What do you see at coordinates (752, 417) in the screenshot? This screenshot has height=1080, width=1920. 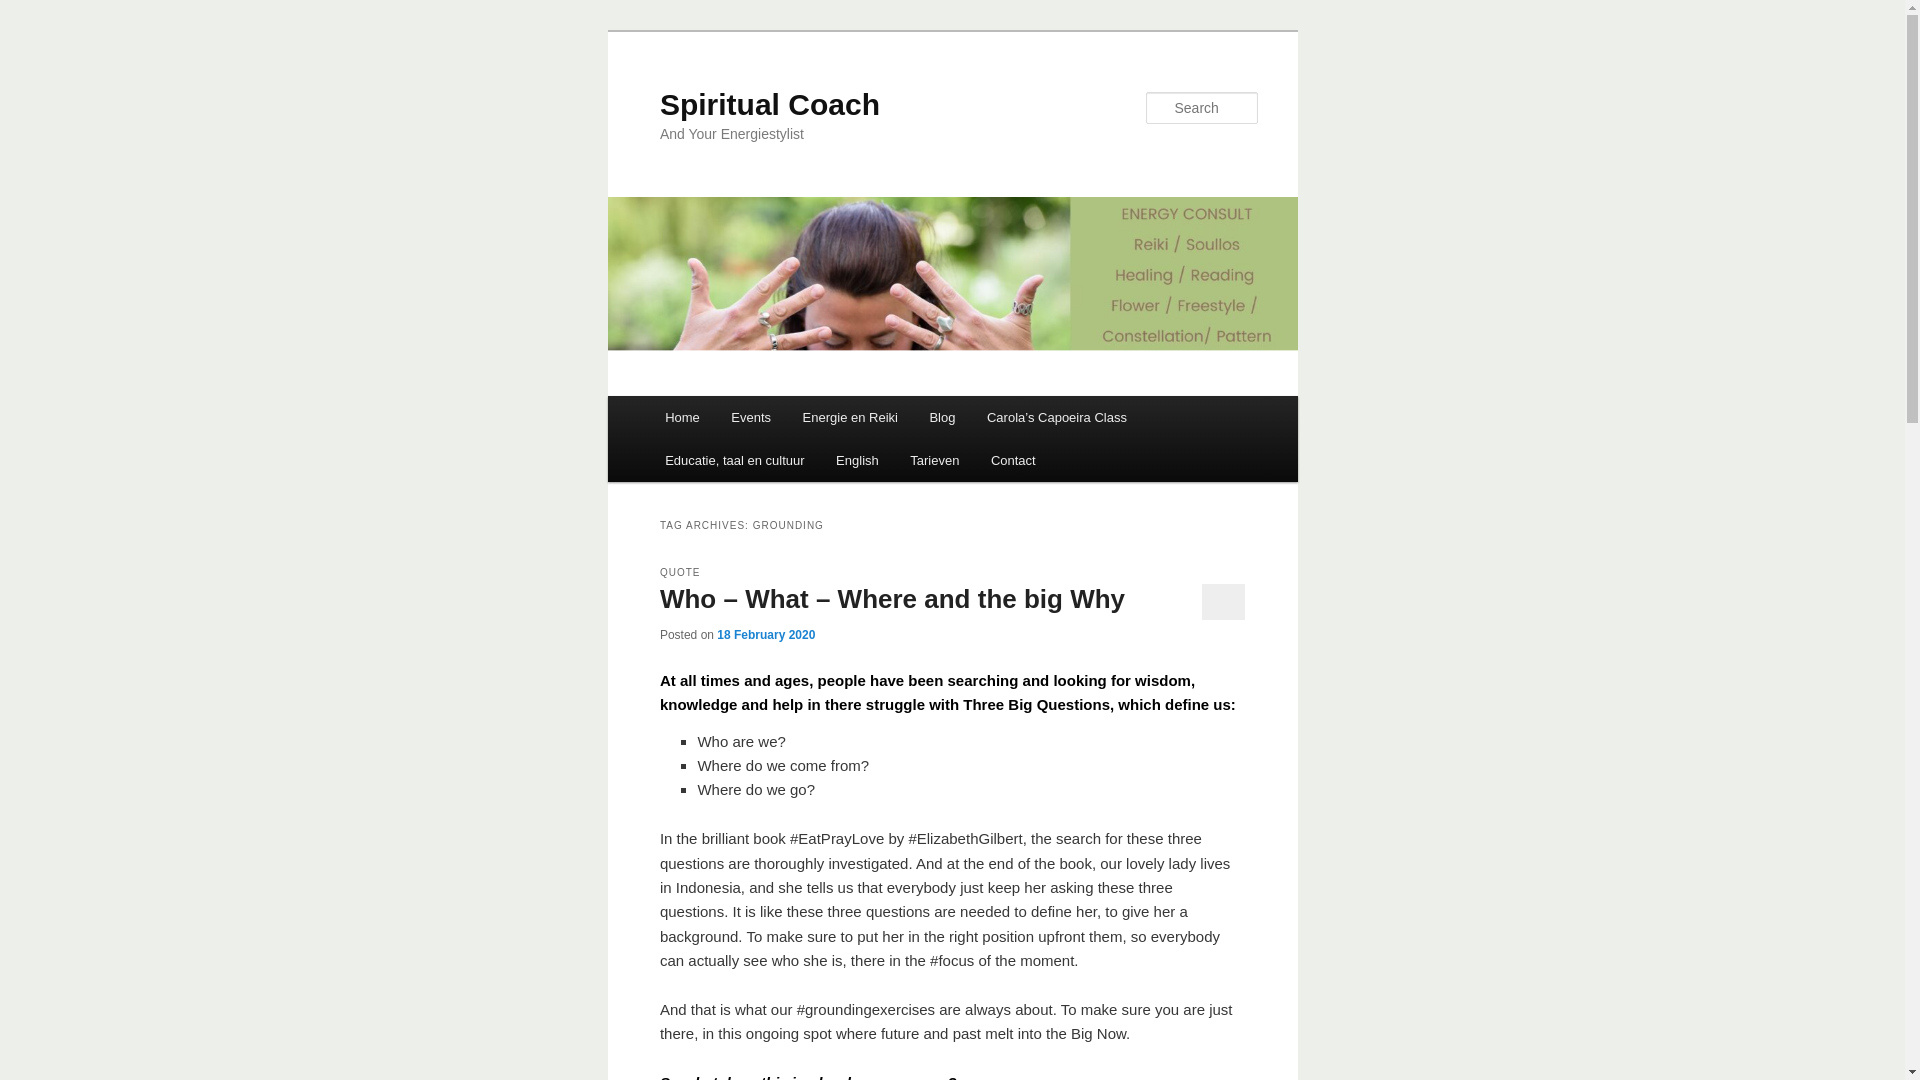 I see `Events` at bounding box center [752, 417].